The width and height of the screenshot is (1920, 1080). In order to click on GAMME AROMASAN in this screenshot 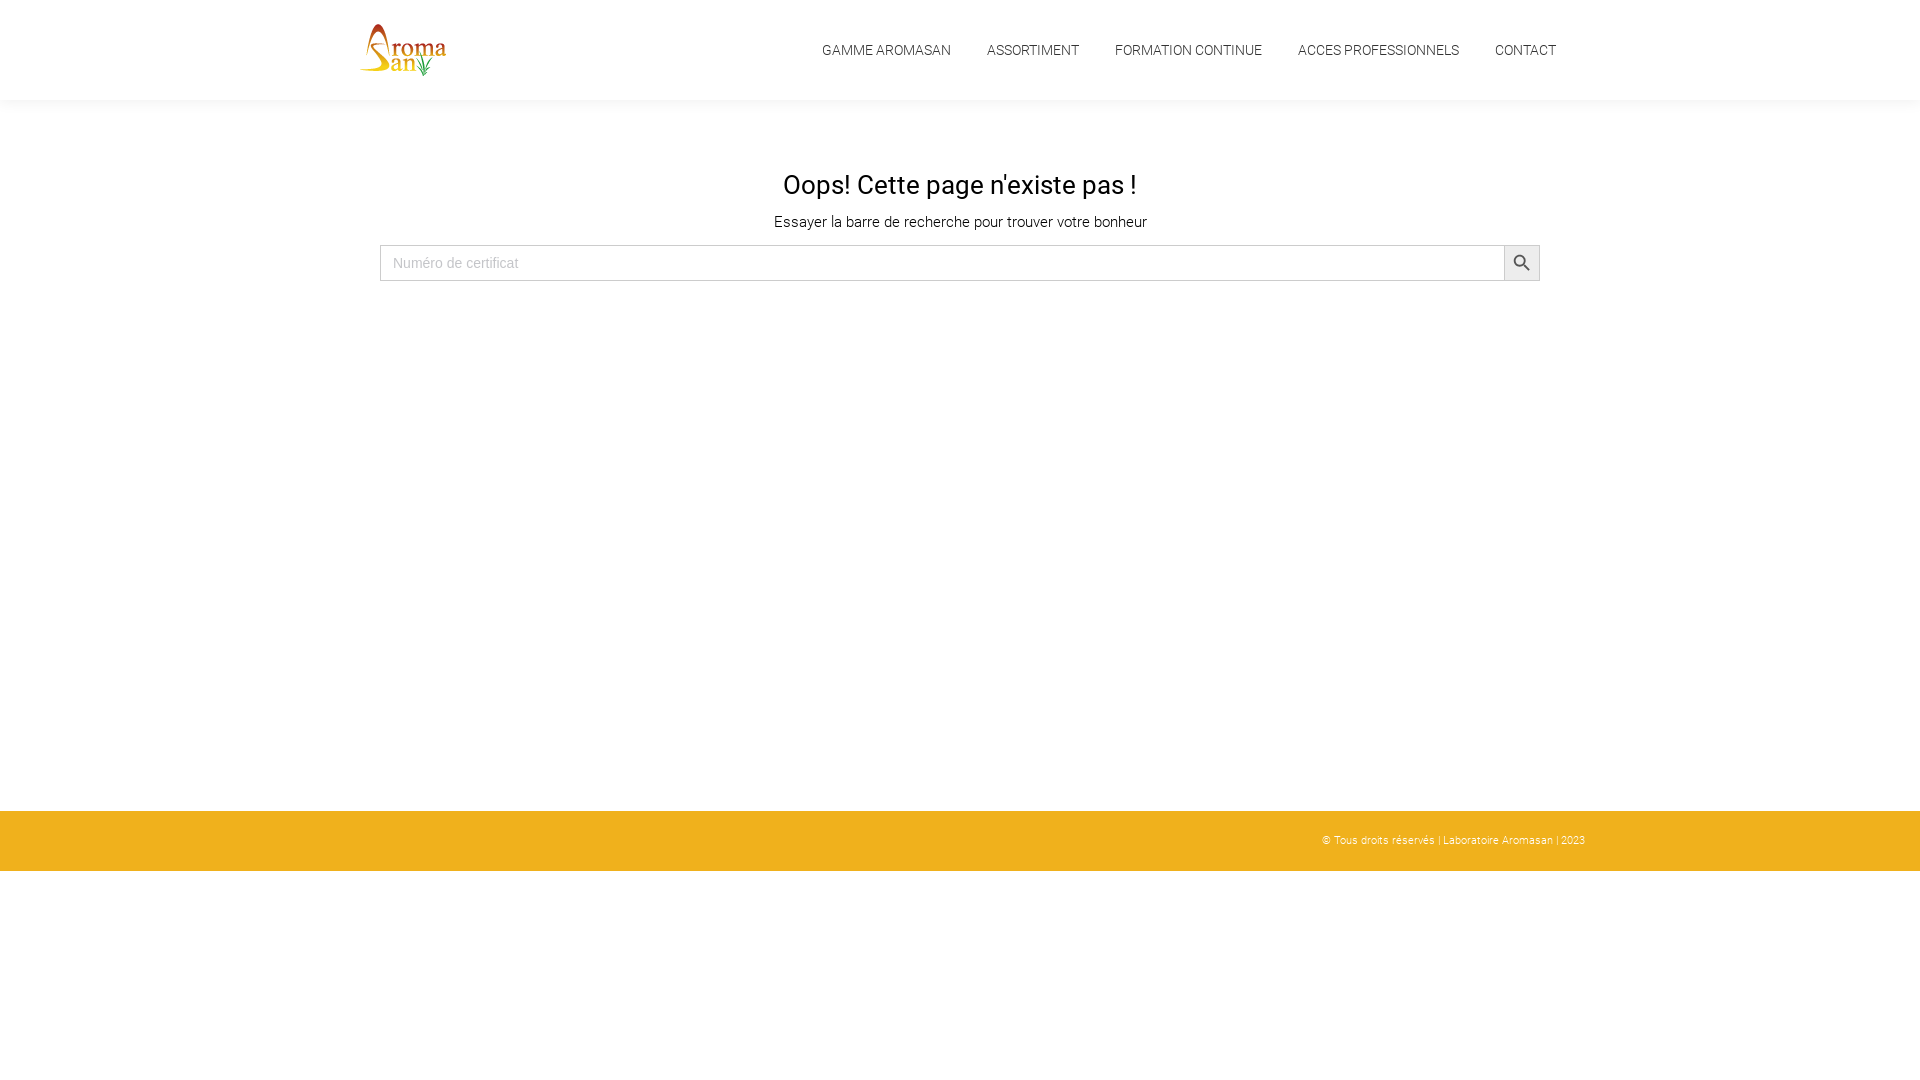, I will do `click(886, 50)`.